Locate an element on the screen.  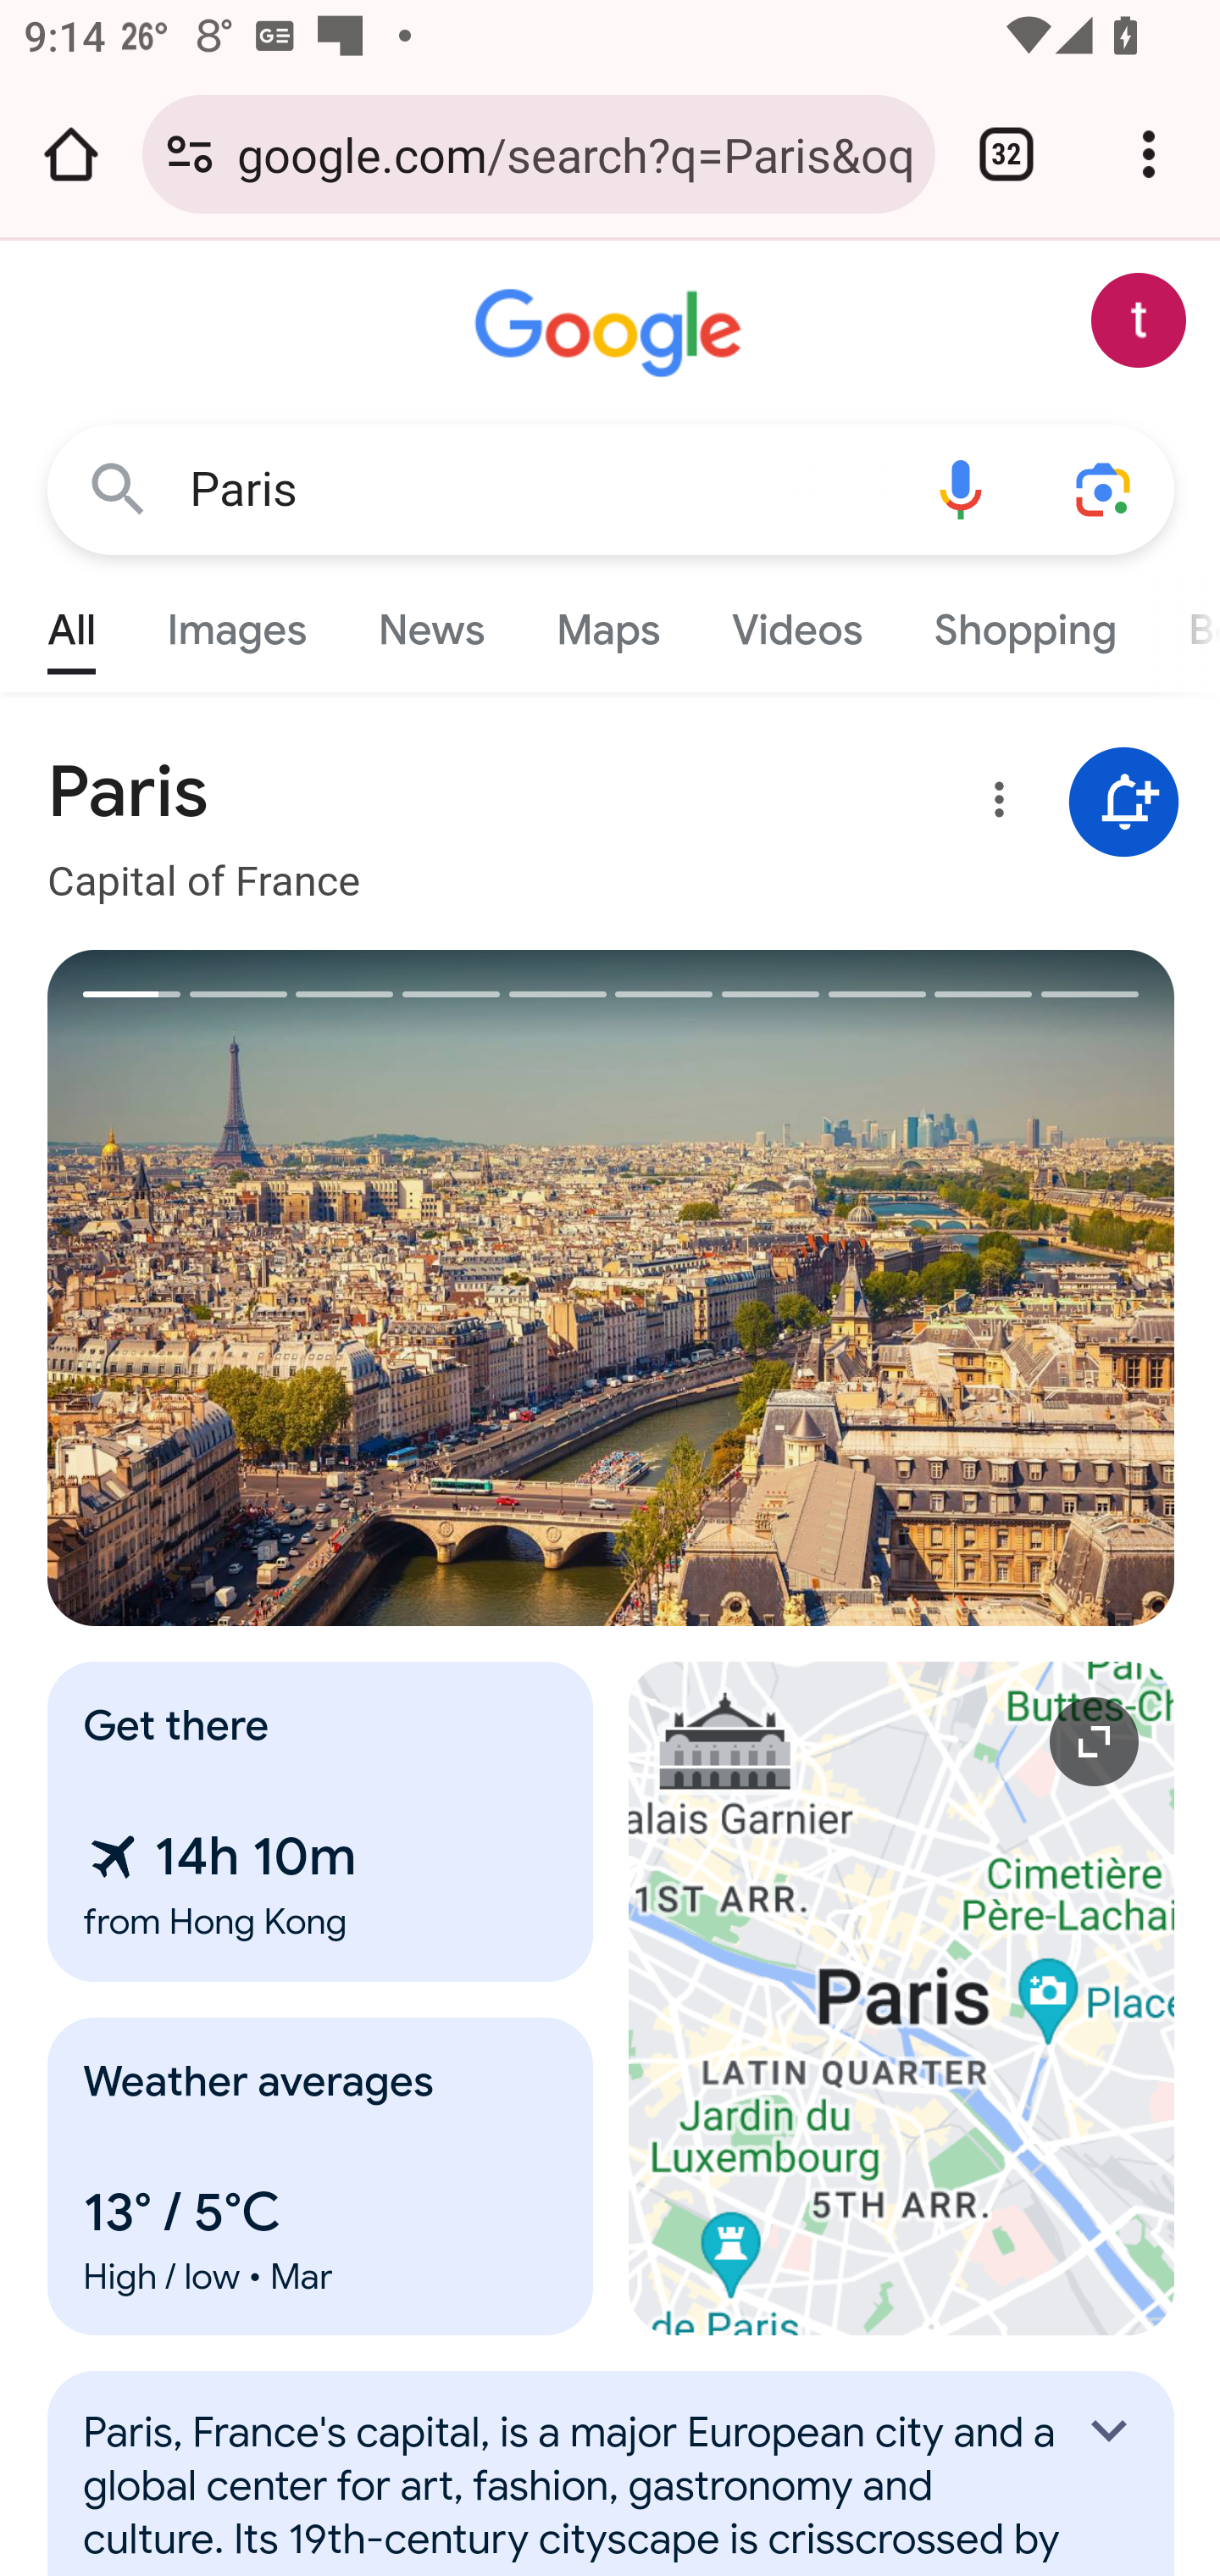
Customize and control Google Chrome is located at coordinates (1149, 154).